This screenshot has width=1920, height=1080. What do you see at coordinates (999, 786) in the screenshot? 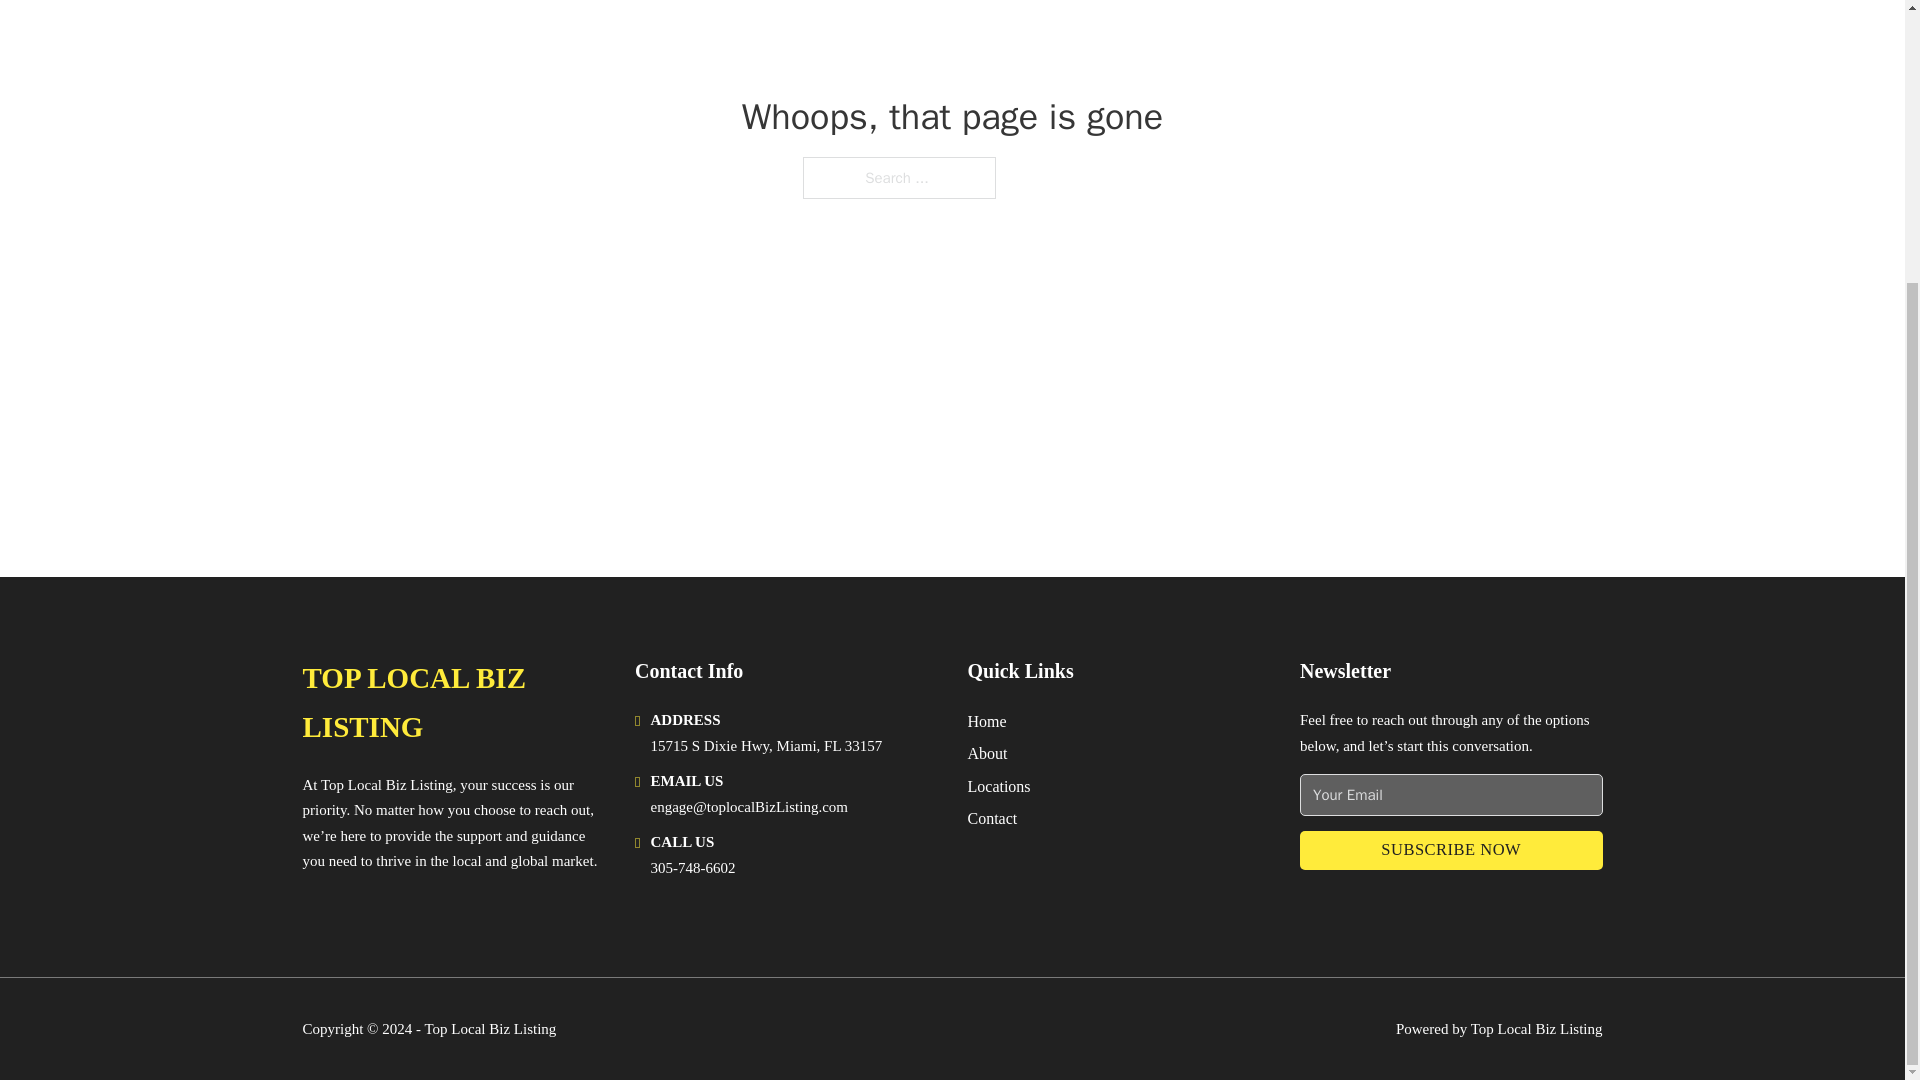
I see `Locations` at bounding box center [999, 786].